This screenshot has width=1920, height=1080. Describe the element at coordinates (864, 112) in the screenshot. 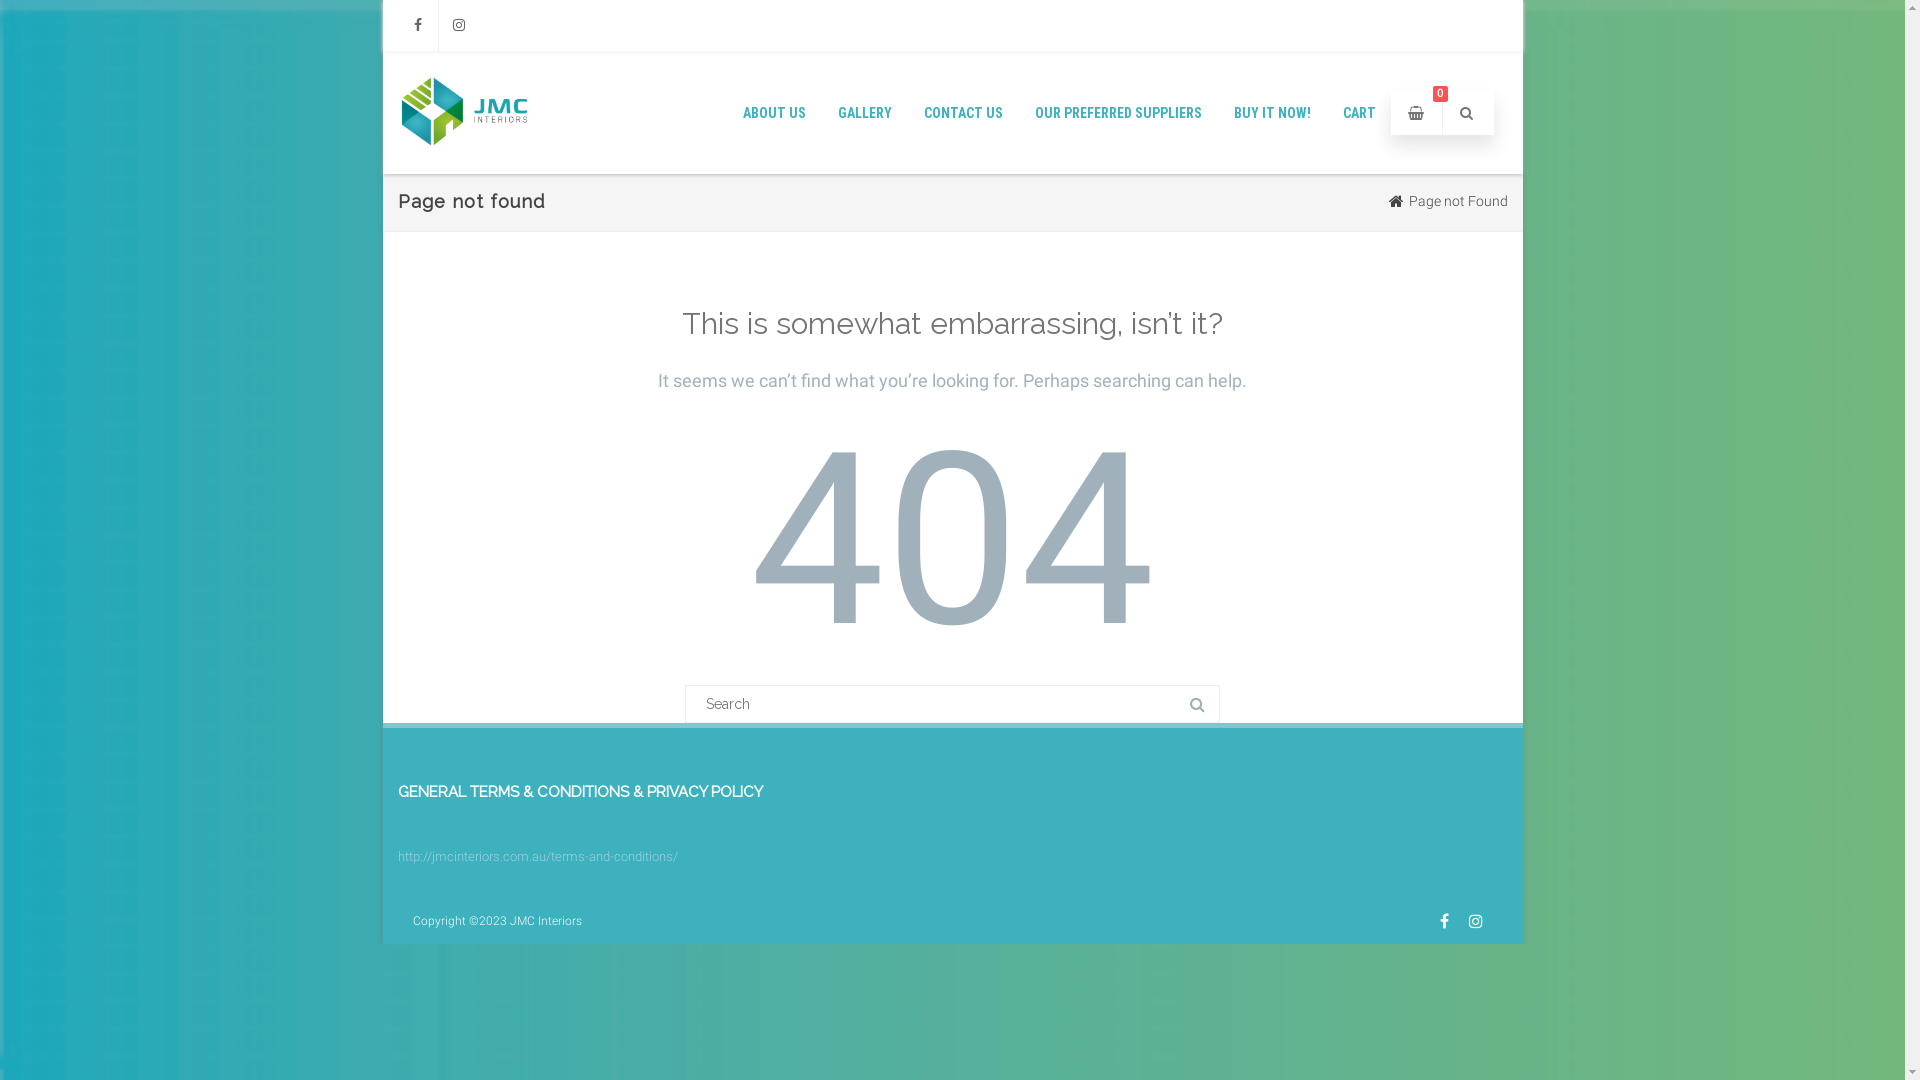

I see `GALLERY` at that location.